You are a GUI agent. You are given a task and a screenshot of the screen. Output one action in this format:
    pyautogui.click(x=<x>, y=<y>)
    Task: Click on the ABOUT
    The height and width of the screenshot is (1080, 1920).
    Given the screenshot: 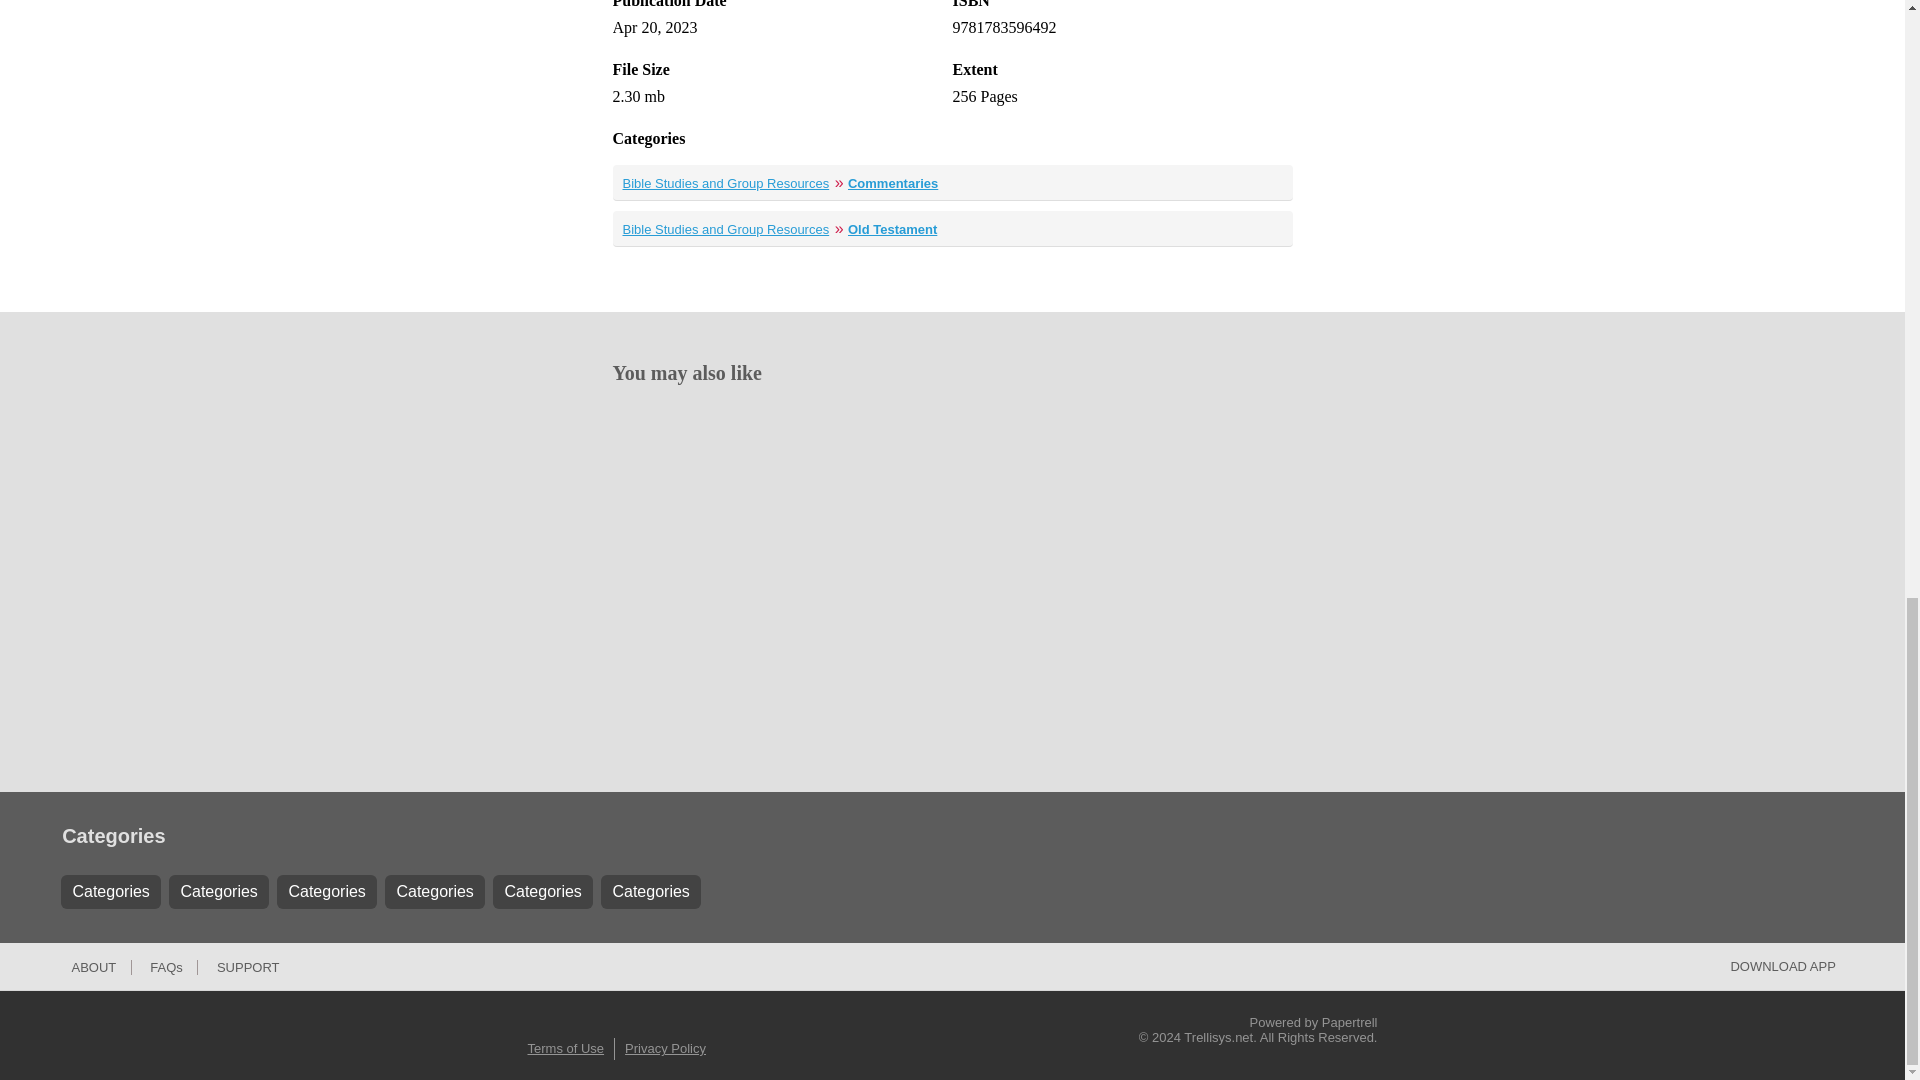 What is the action you would take?
    pyautogui.click(x=94, y=968)
    